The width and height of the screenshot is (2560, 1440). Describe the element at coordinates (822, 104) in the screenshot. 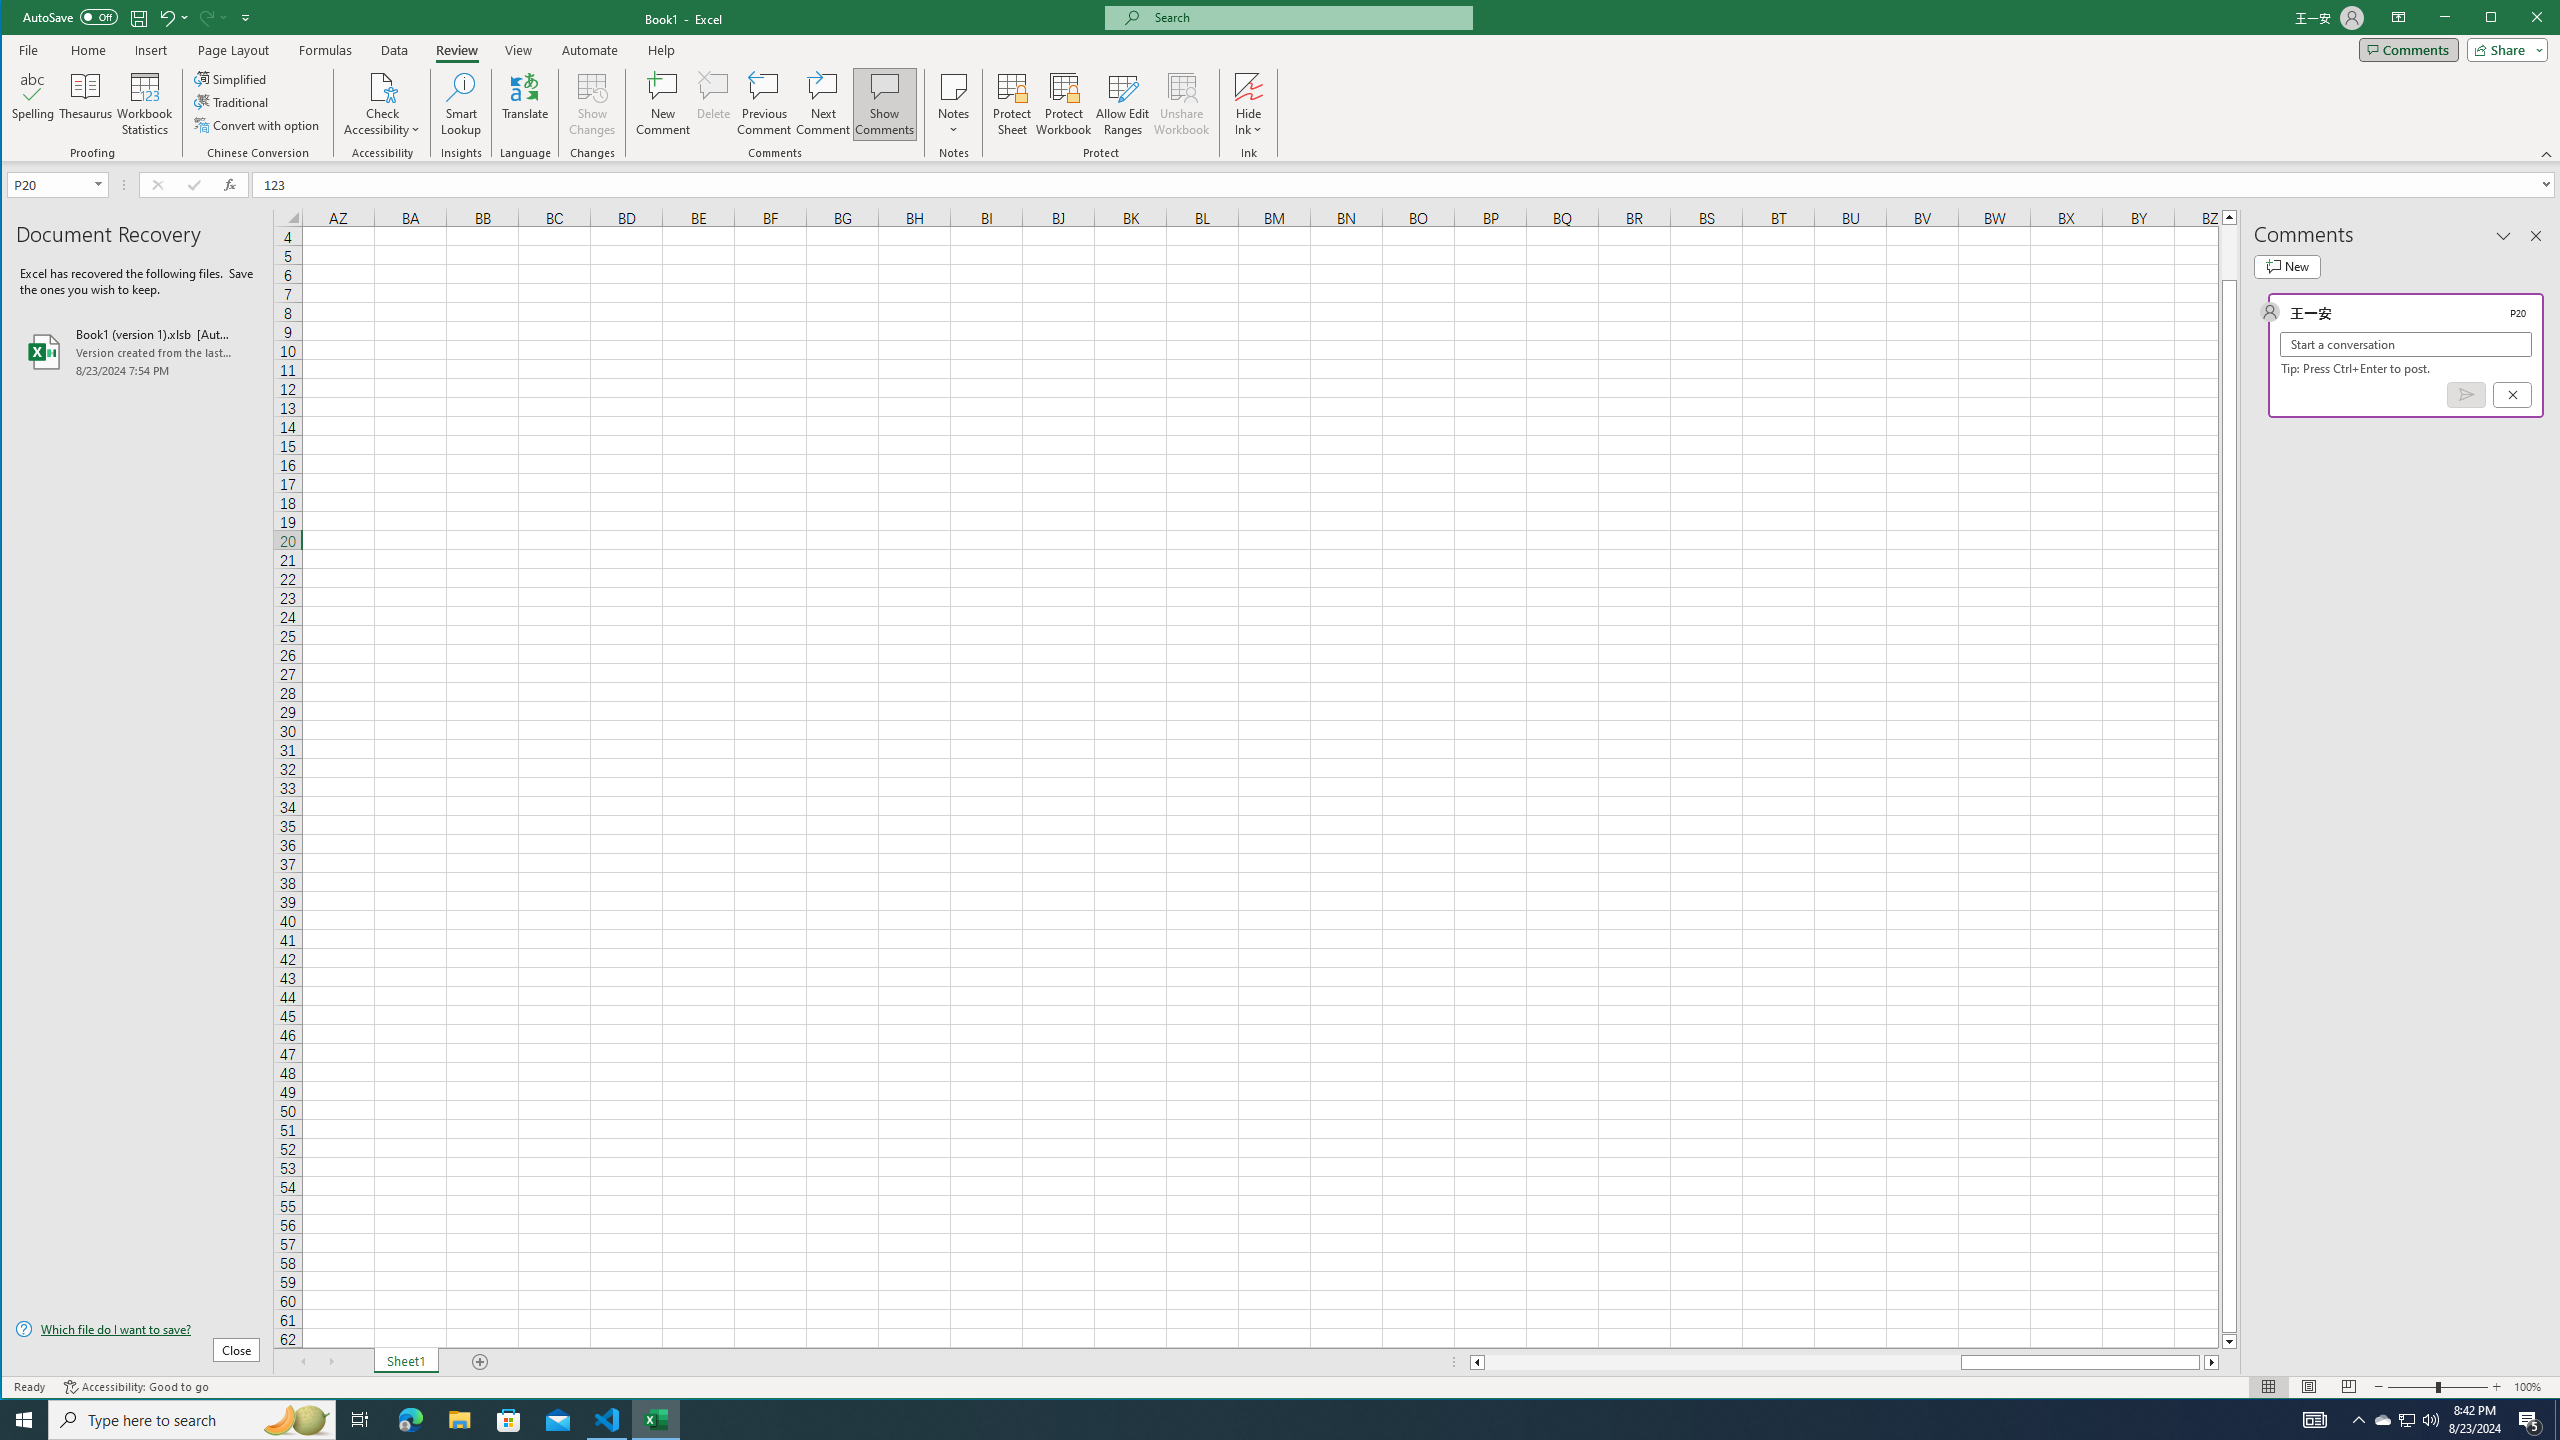

I see `Next Comment` at that location.